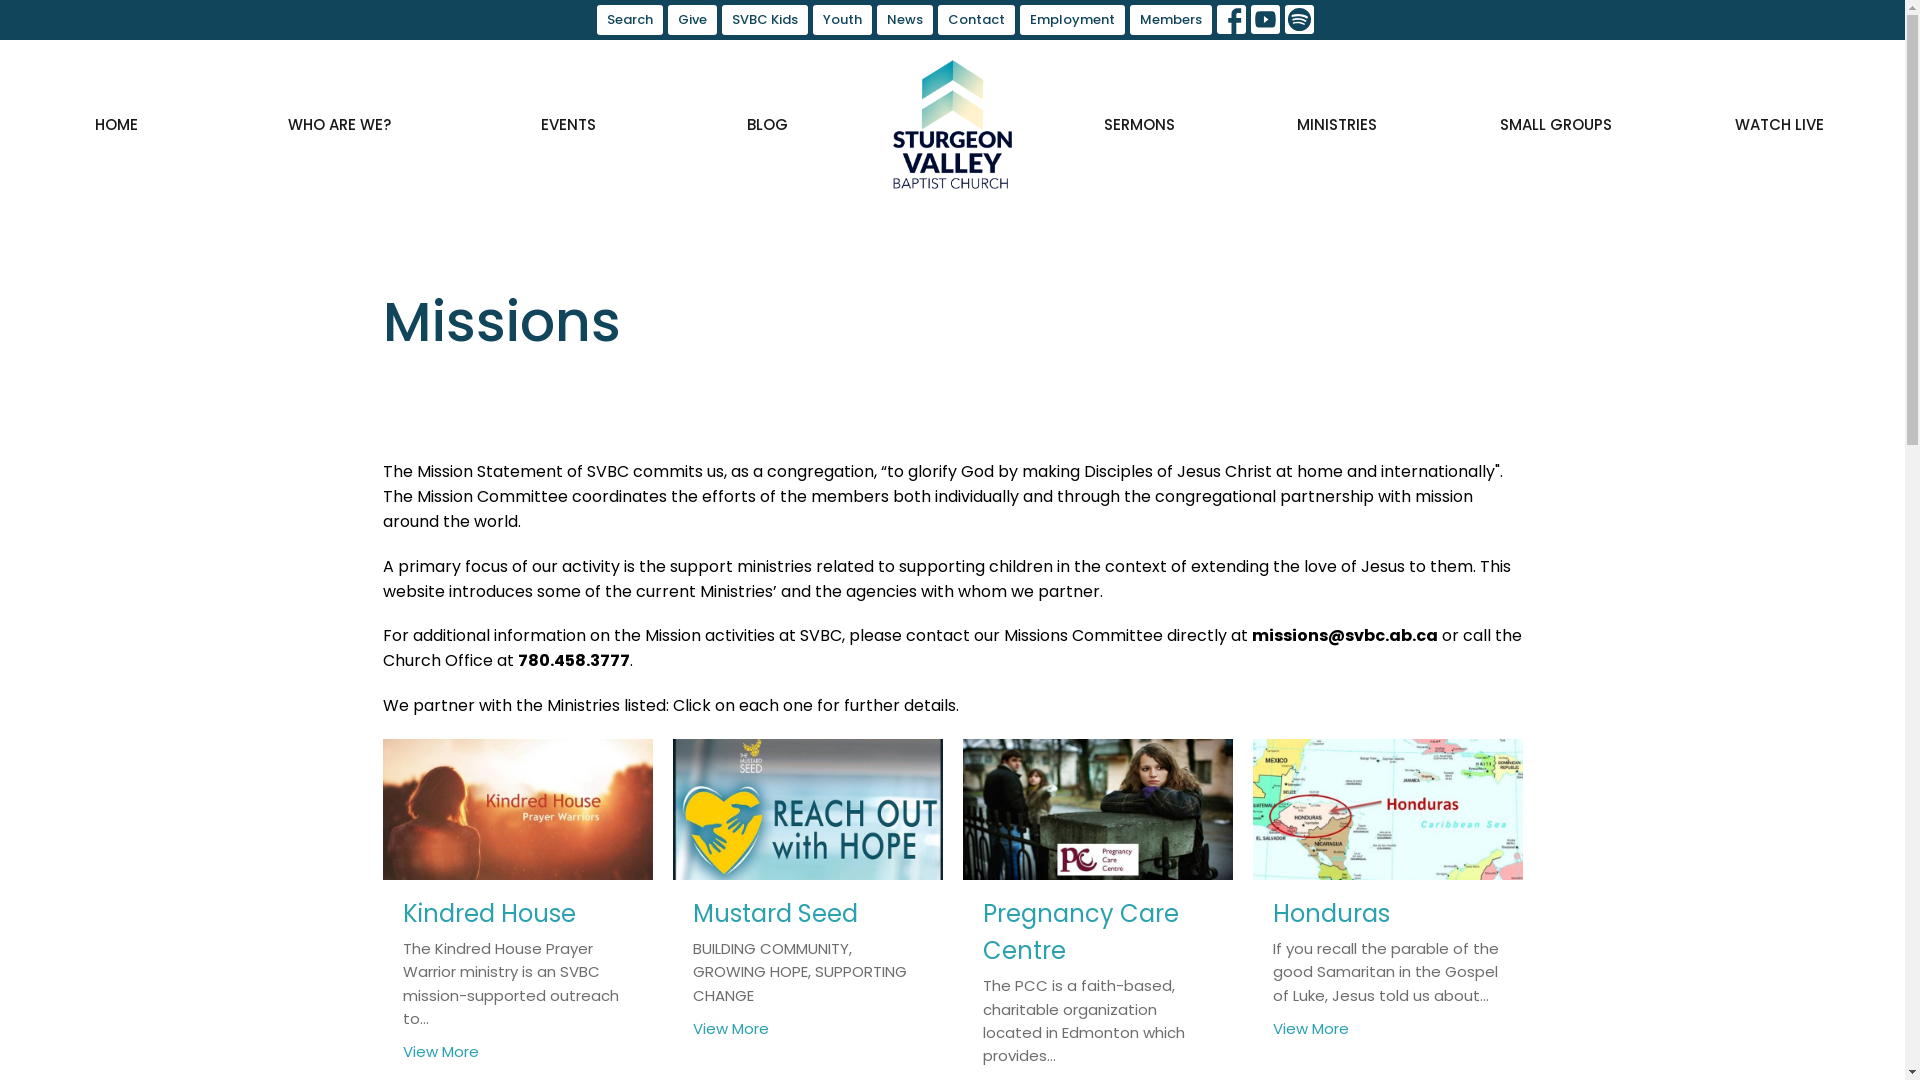 This screenshot has height=1080, width=1920. What do you see at coordinates (1337, 124) in the screenshot?
I see `MINISTRIES` at bounding box center [1337, 124].